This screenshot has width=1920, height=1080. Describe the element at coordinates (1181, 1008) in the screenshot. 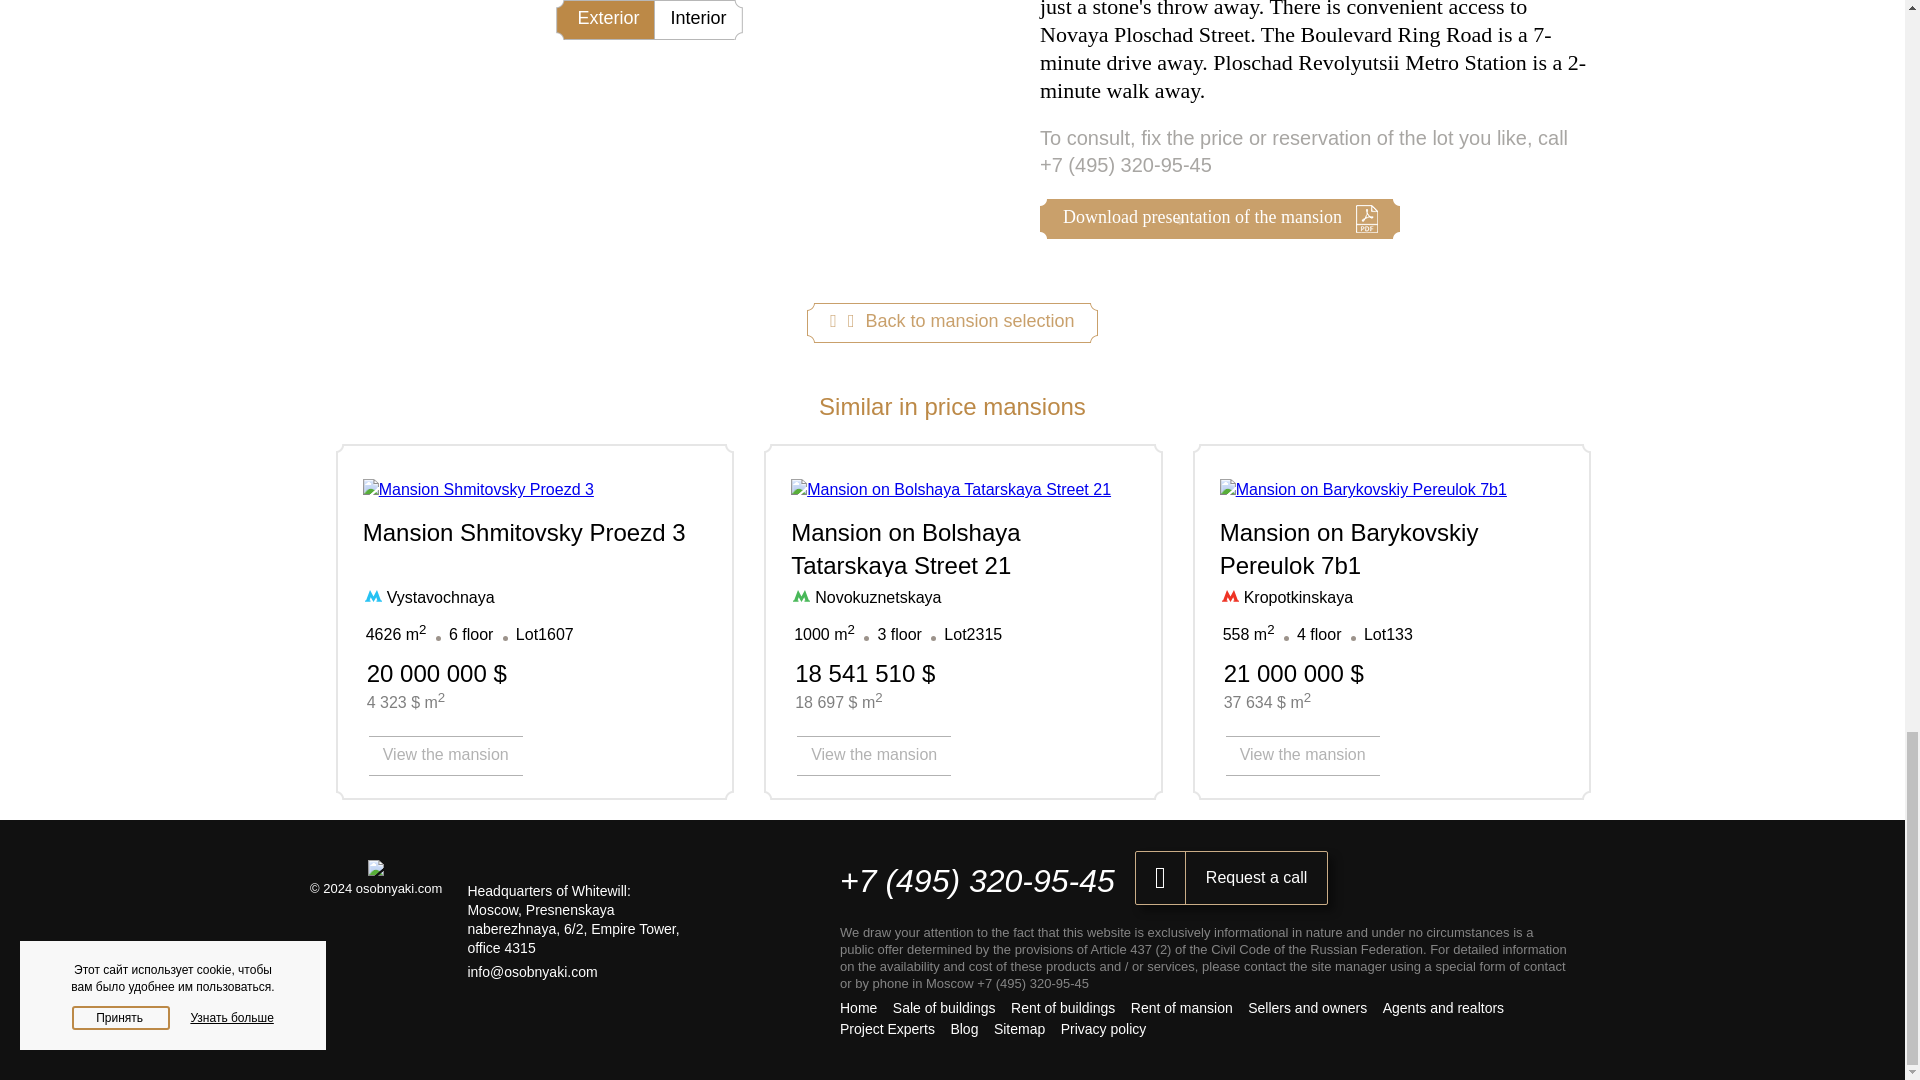

I see `Rent of mansion` at that location.